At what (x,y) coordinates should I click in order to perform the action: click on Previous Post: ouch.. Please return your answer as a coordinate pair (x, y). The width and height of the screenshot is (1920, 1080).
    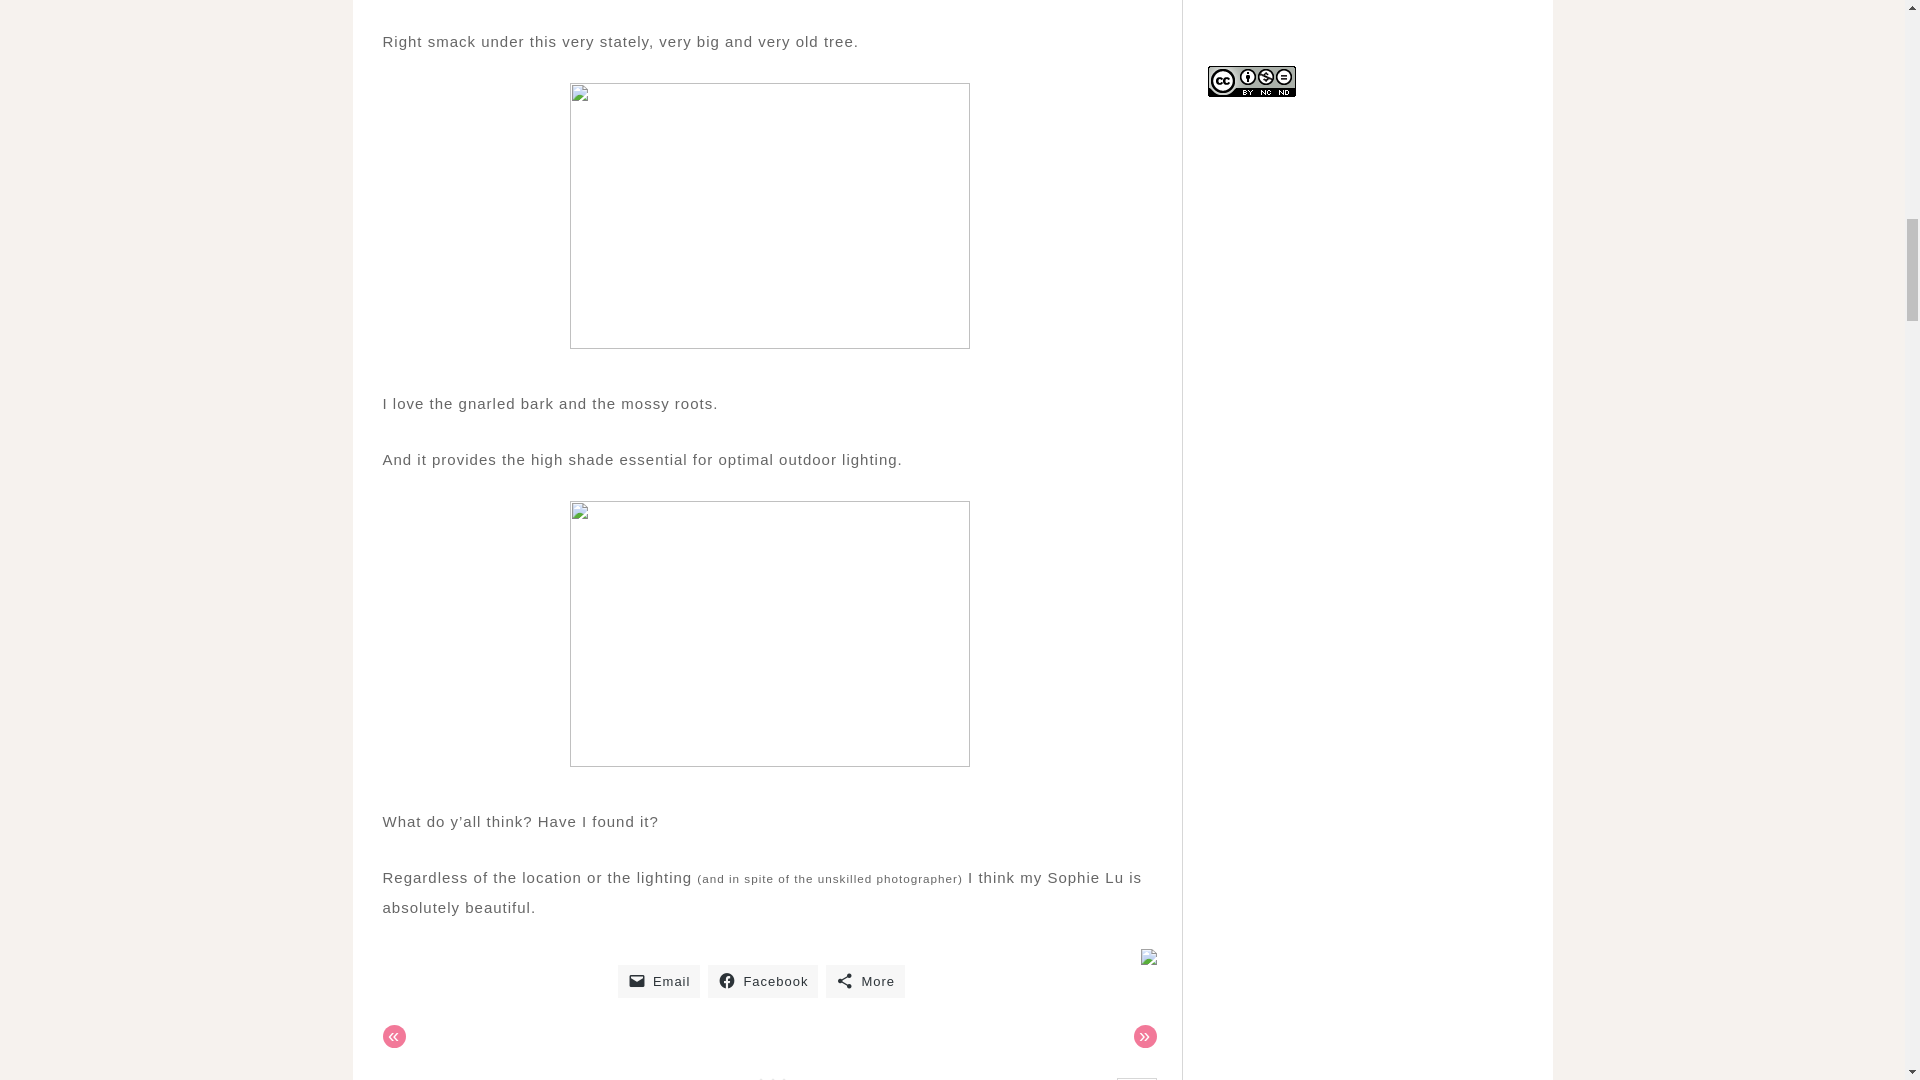
    Looking at the image, I should click on (394, 1036).